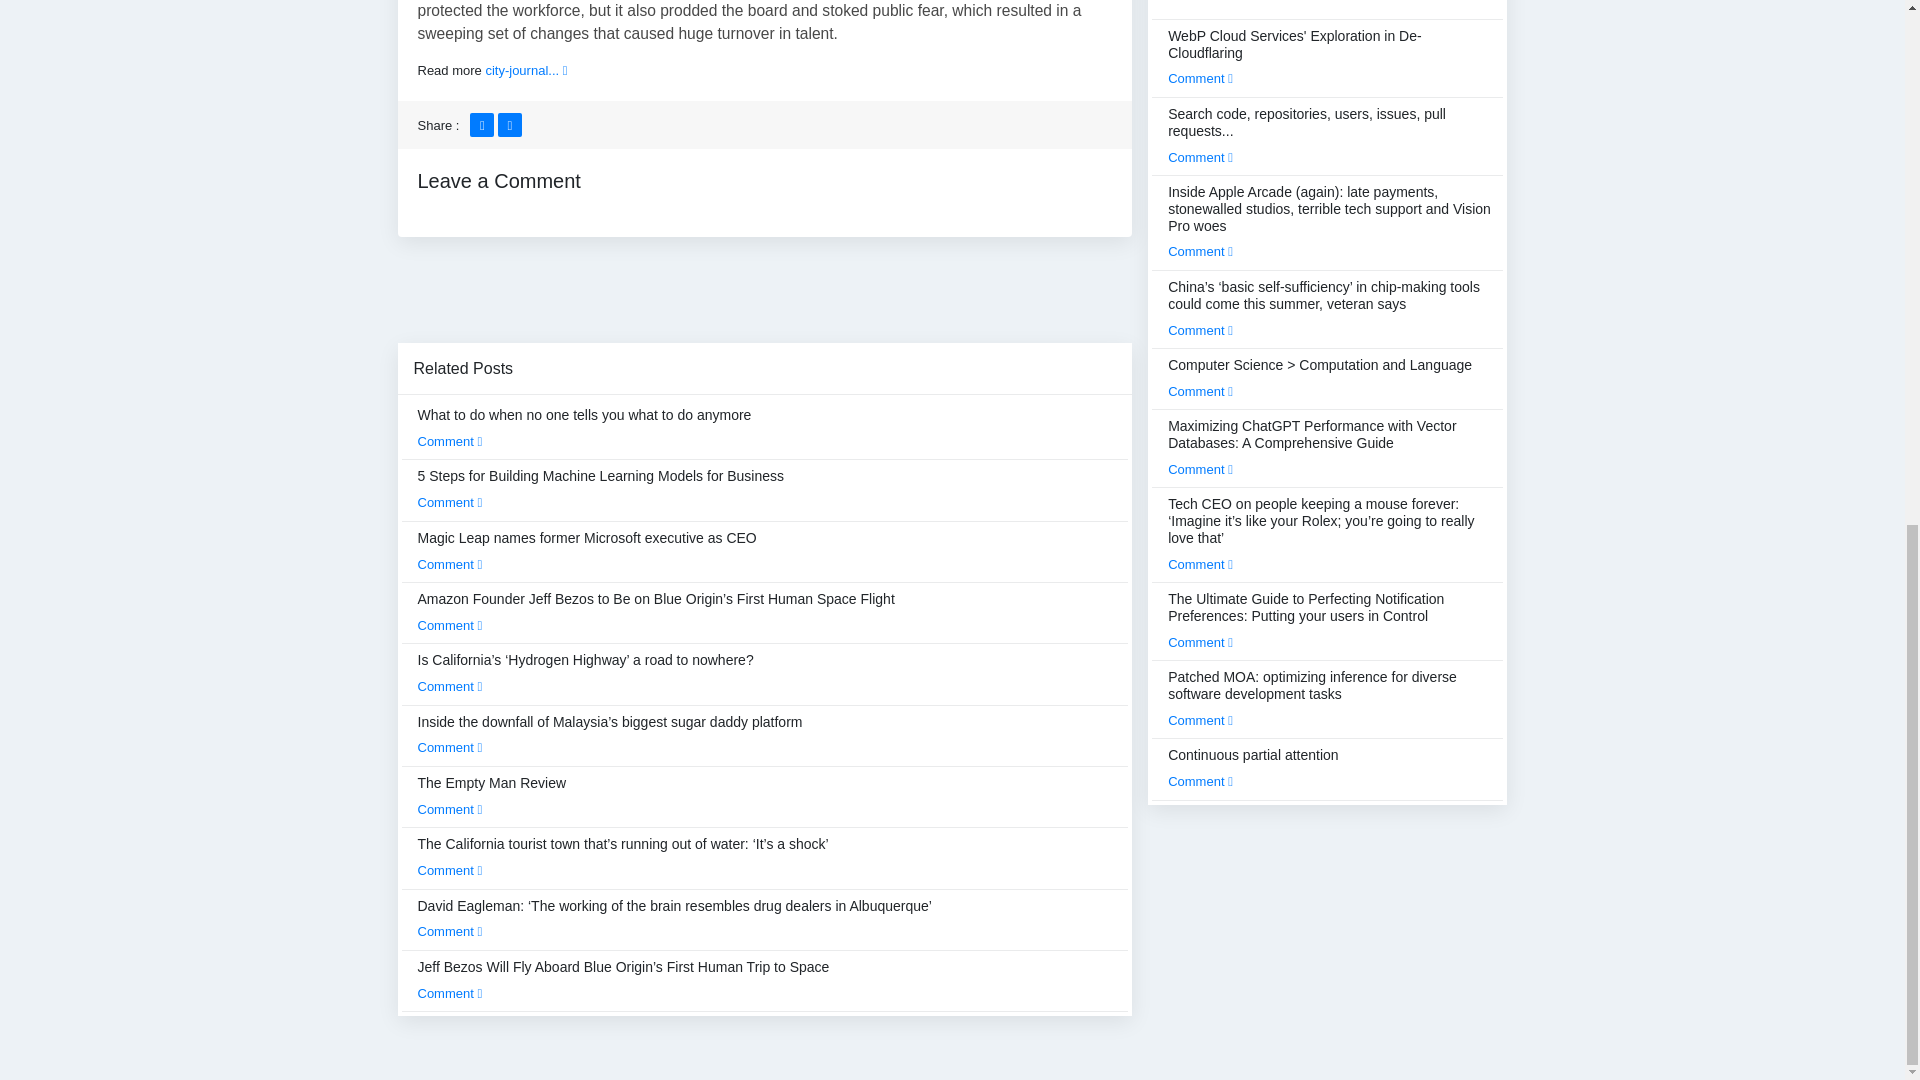 Image resolution: width=1920 pixels, height=1080 pixels. What do you see at coordinates (450, 931) in the screenshot?
I see `Comment` at bounding box center [450, 931].